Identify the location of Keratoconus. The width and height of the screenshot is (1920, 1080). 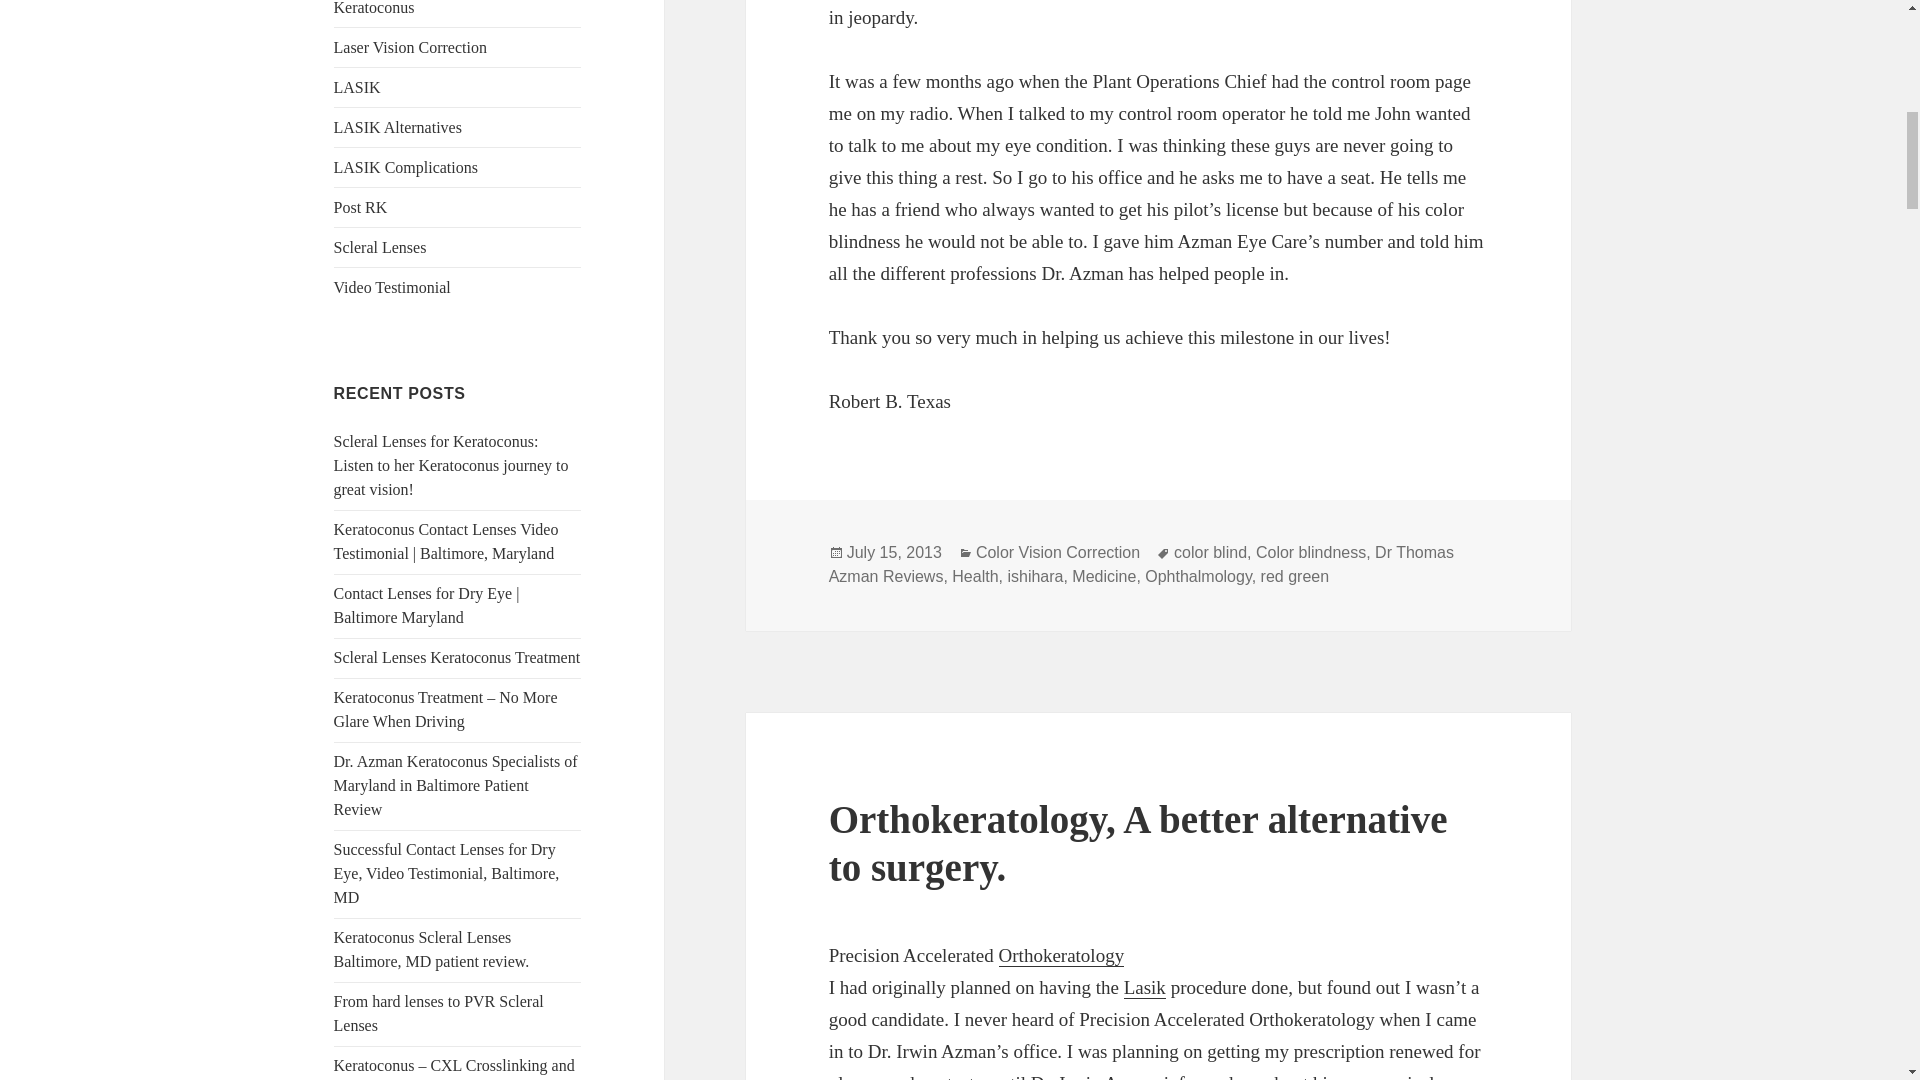
(374, 8).